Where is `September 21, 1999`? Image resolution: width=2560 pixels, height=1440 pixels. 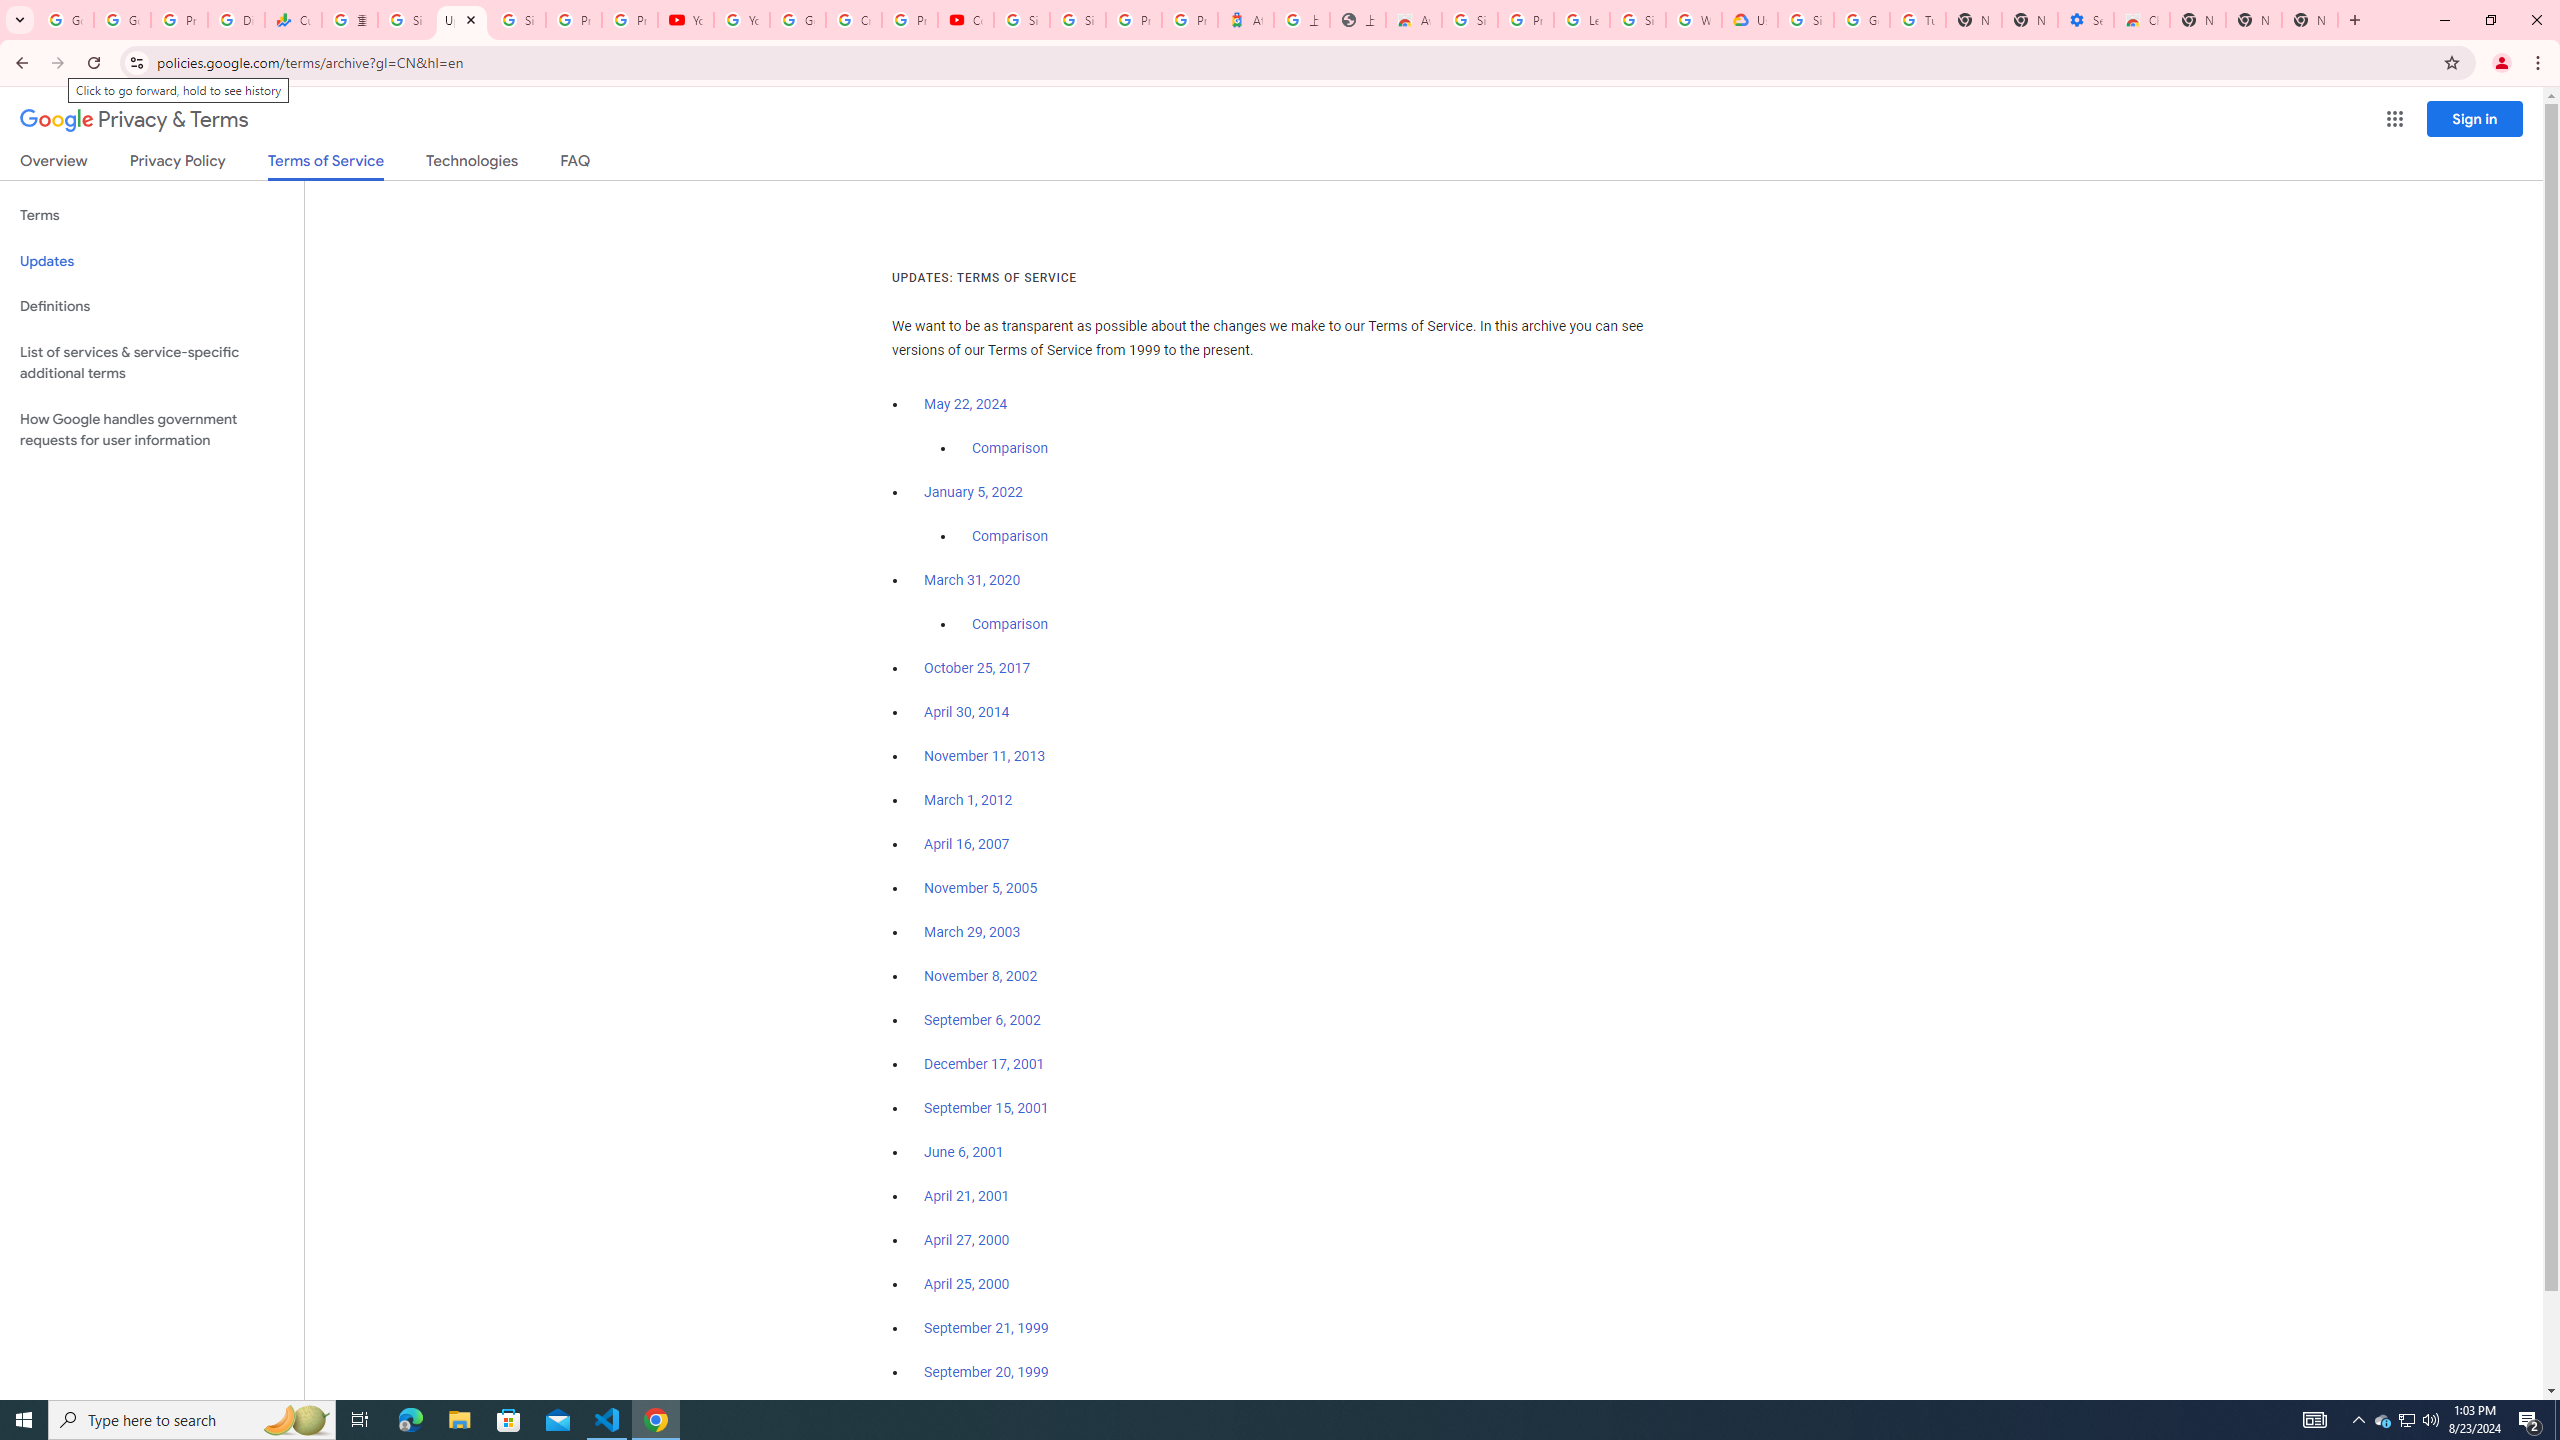
September 21, 1999 is located at coordinates (986, 1328).